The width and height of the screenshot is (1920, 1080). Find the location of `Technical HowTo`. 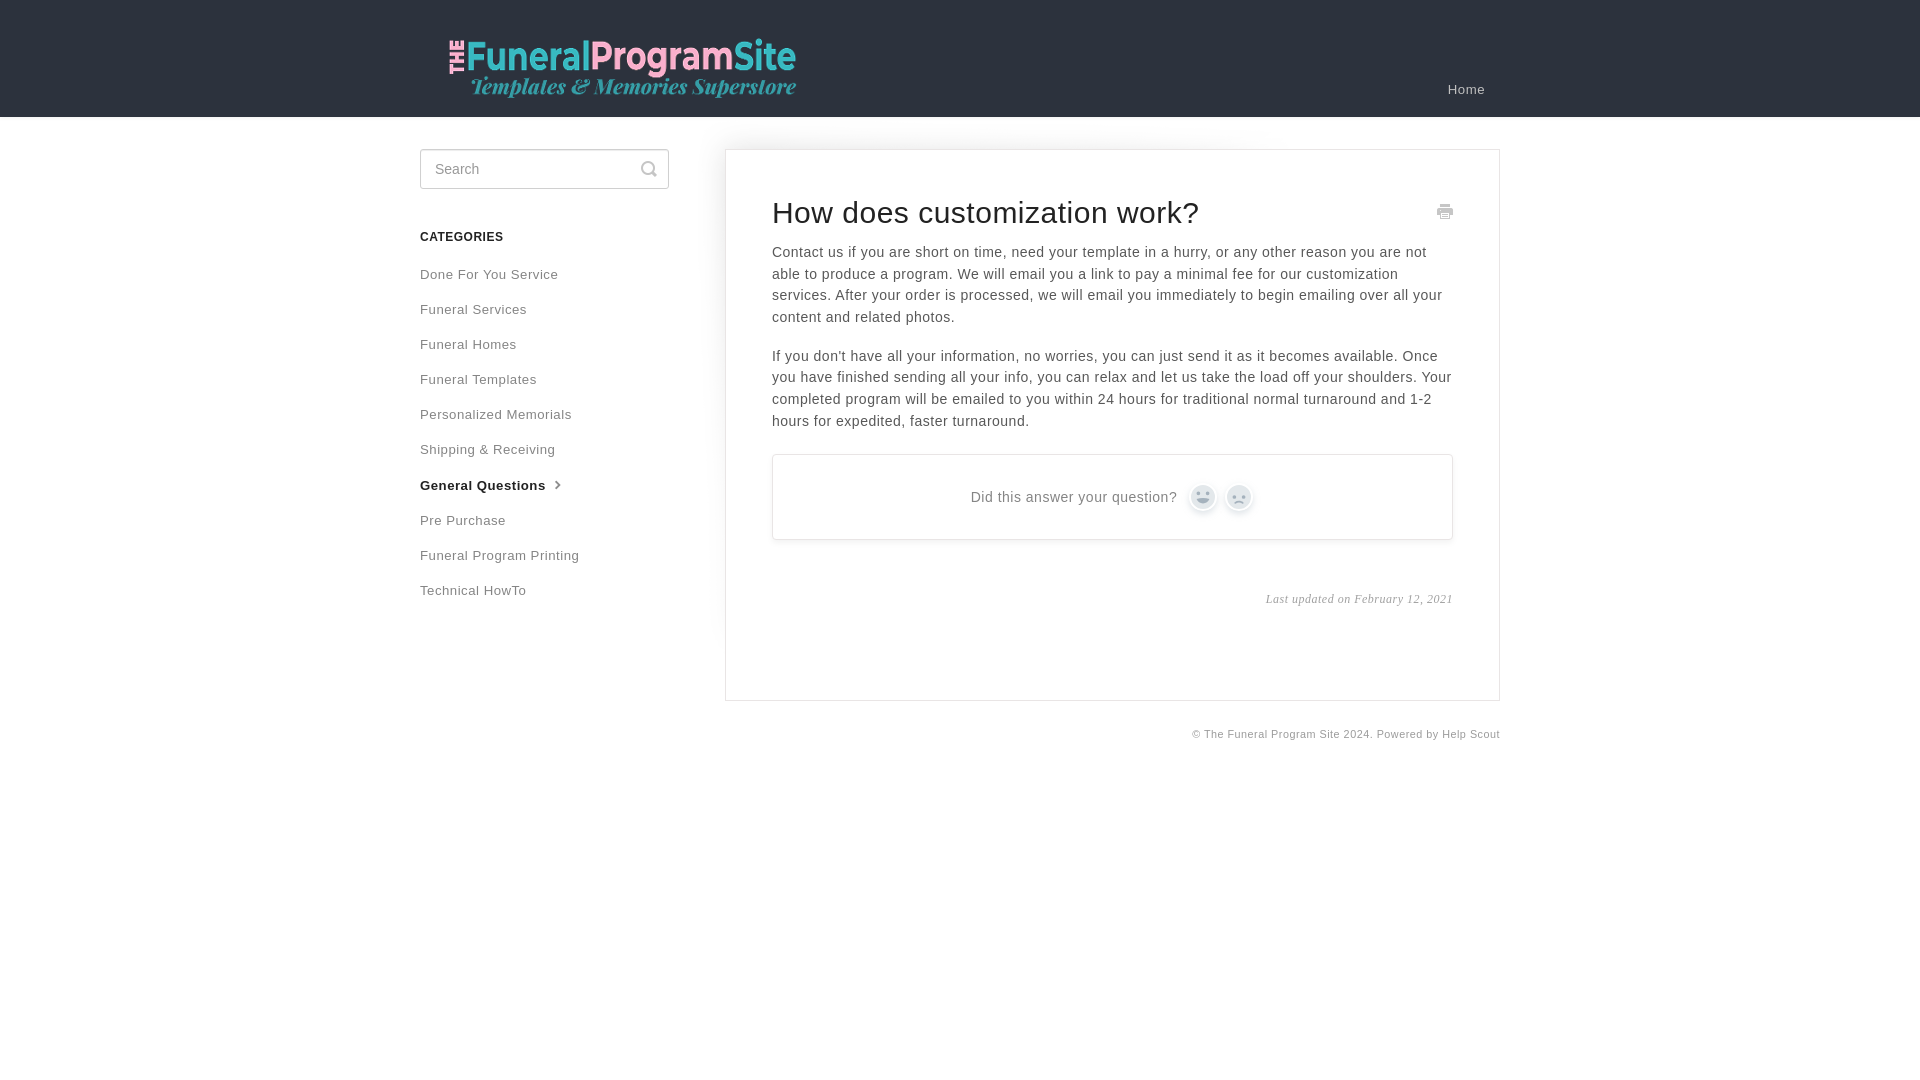

Technical HowTo is located at coordinates (480, 590).